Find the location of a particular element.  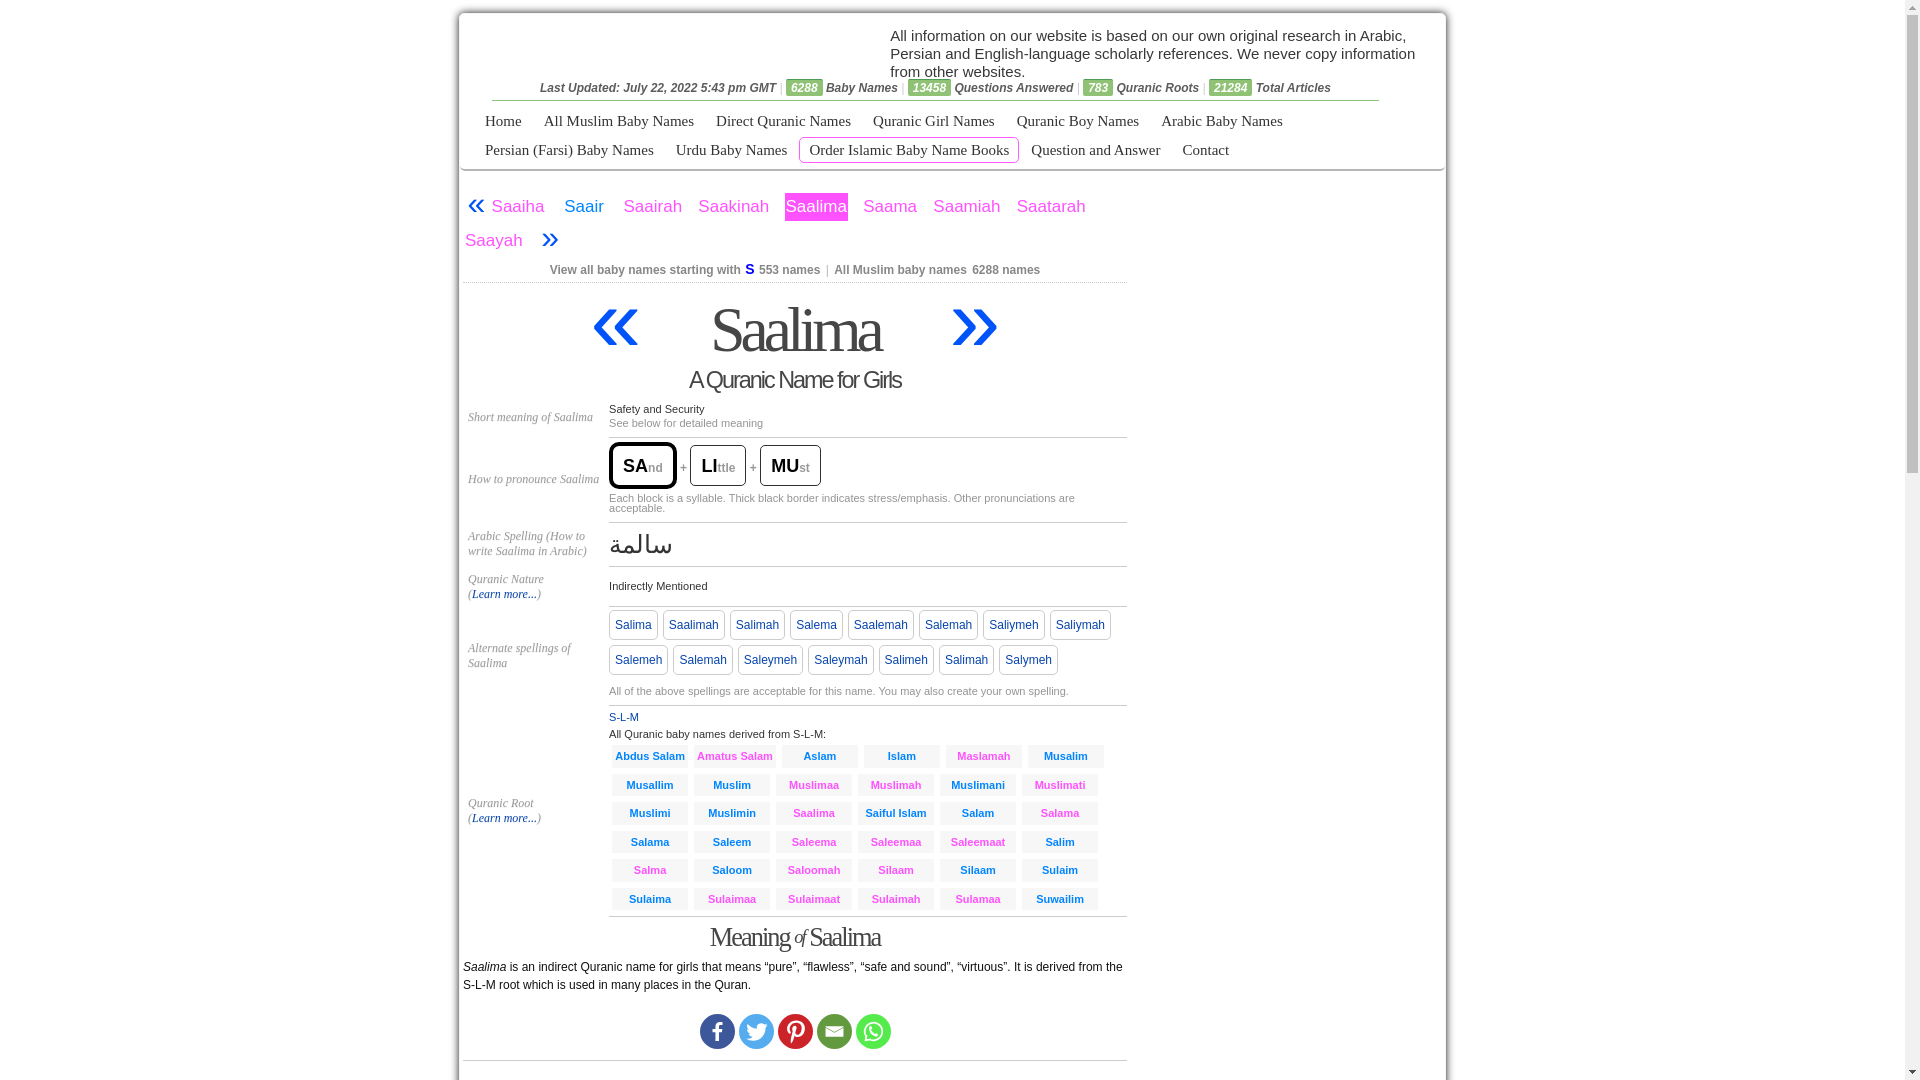

Urdu Baby Names is located at coordinates (732, 150).